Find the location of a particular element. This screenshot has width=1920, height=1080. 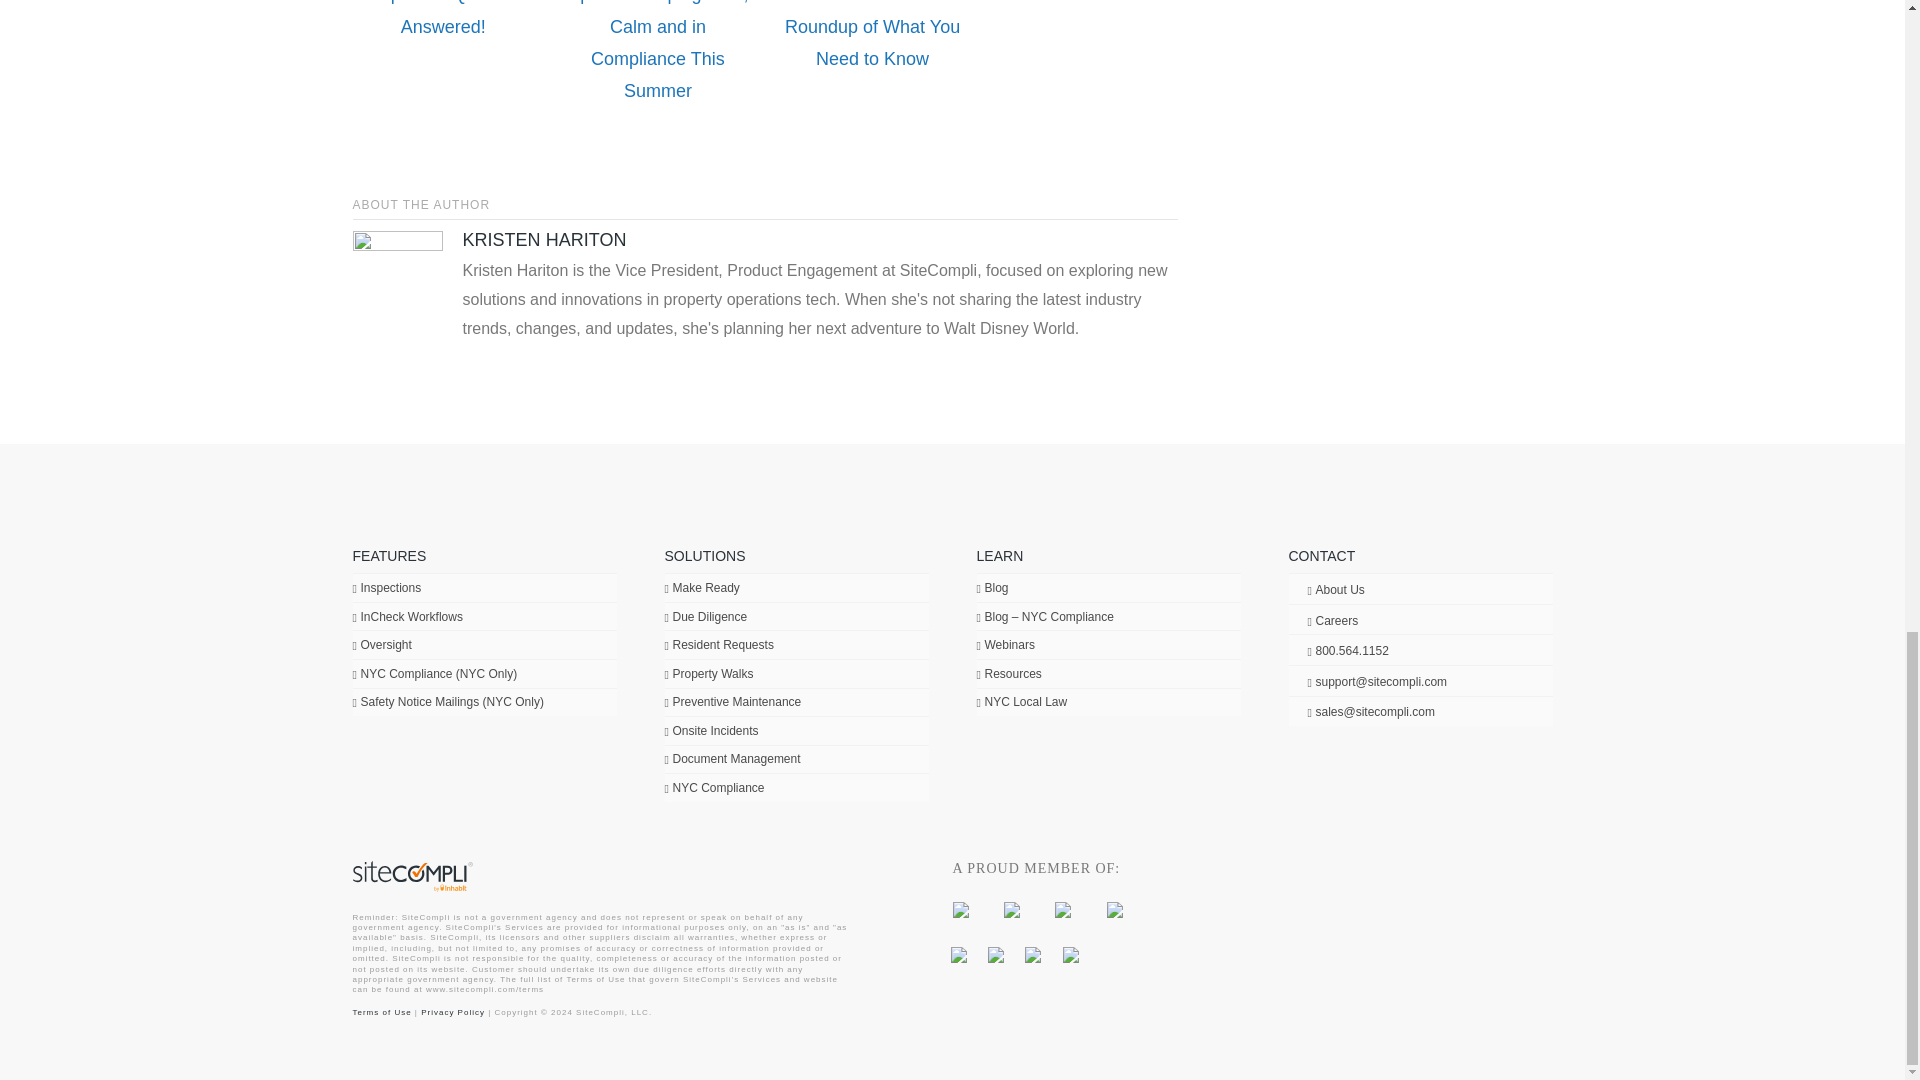

Opens in a new window is located at coordinates (960, 908).